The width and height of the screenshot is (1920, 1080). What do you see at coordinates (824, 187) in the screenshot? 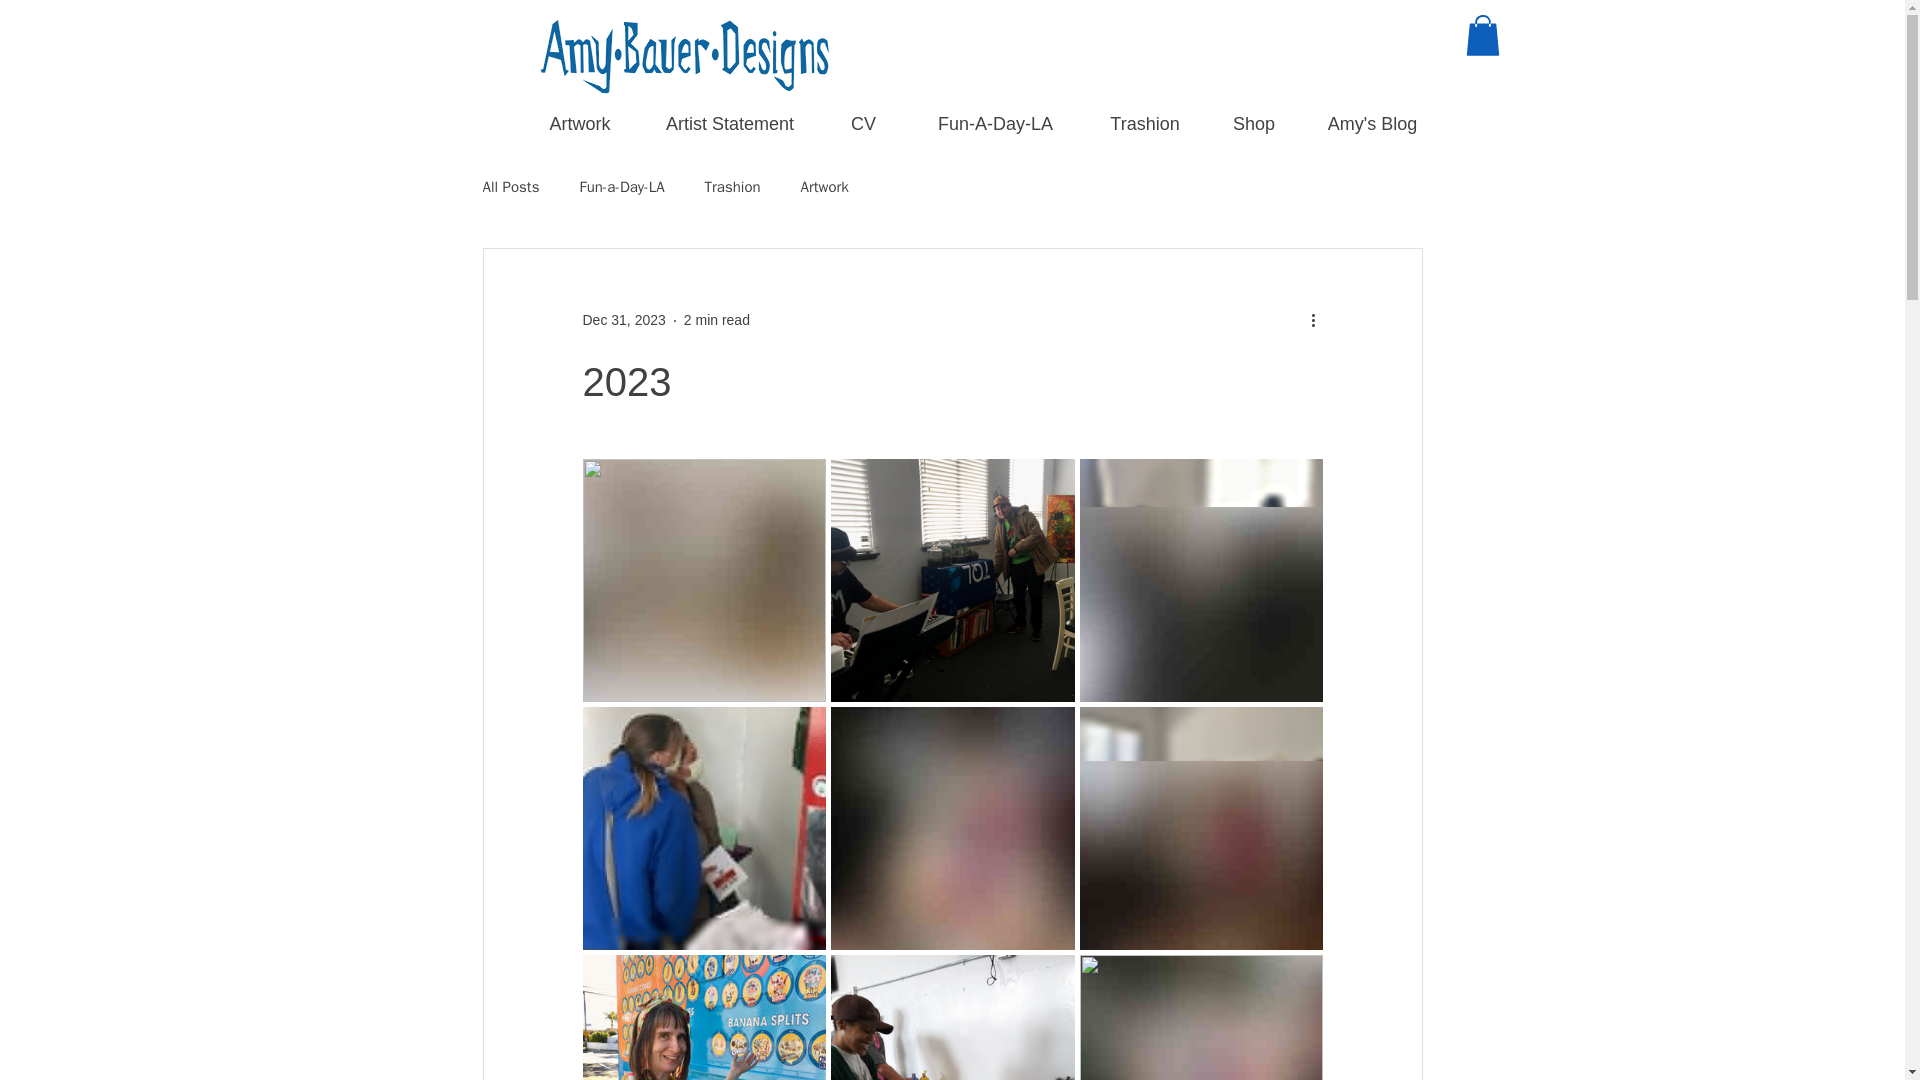
I see `Artwork` at bounding box center [824, 187].